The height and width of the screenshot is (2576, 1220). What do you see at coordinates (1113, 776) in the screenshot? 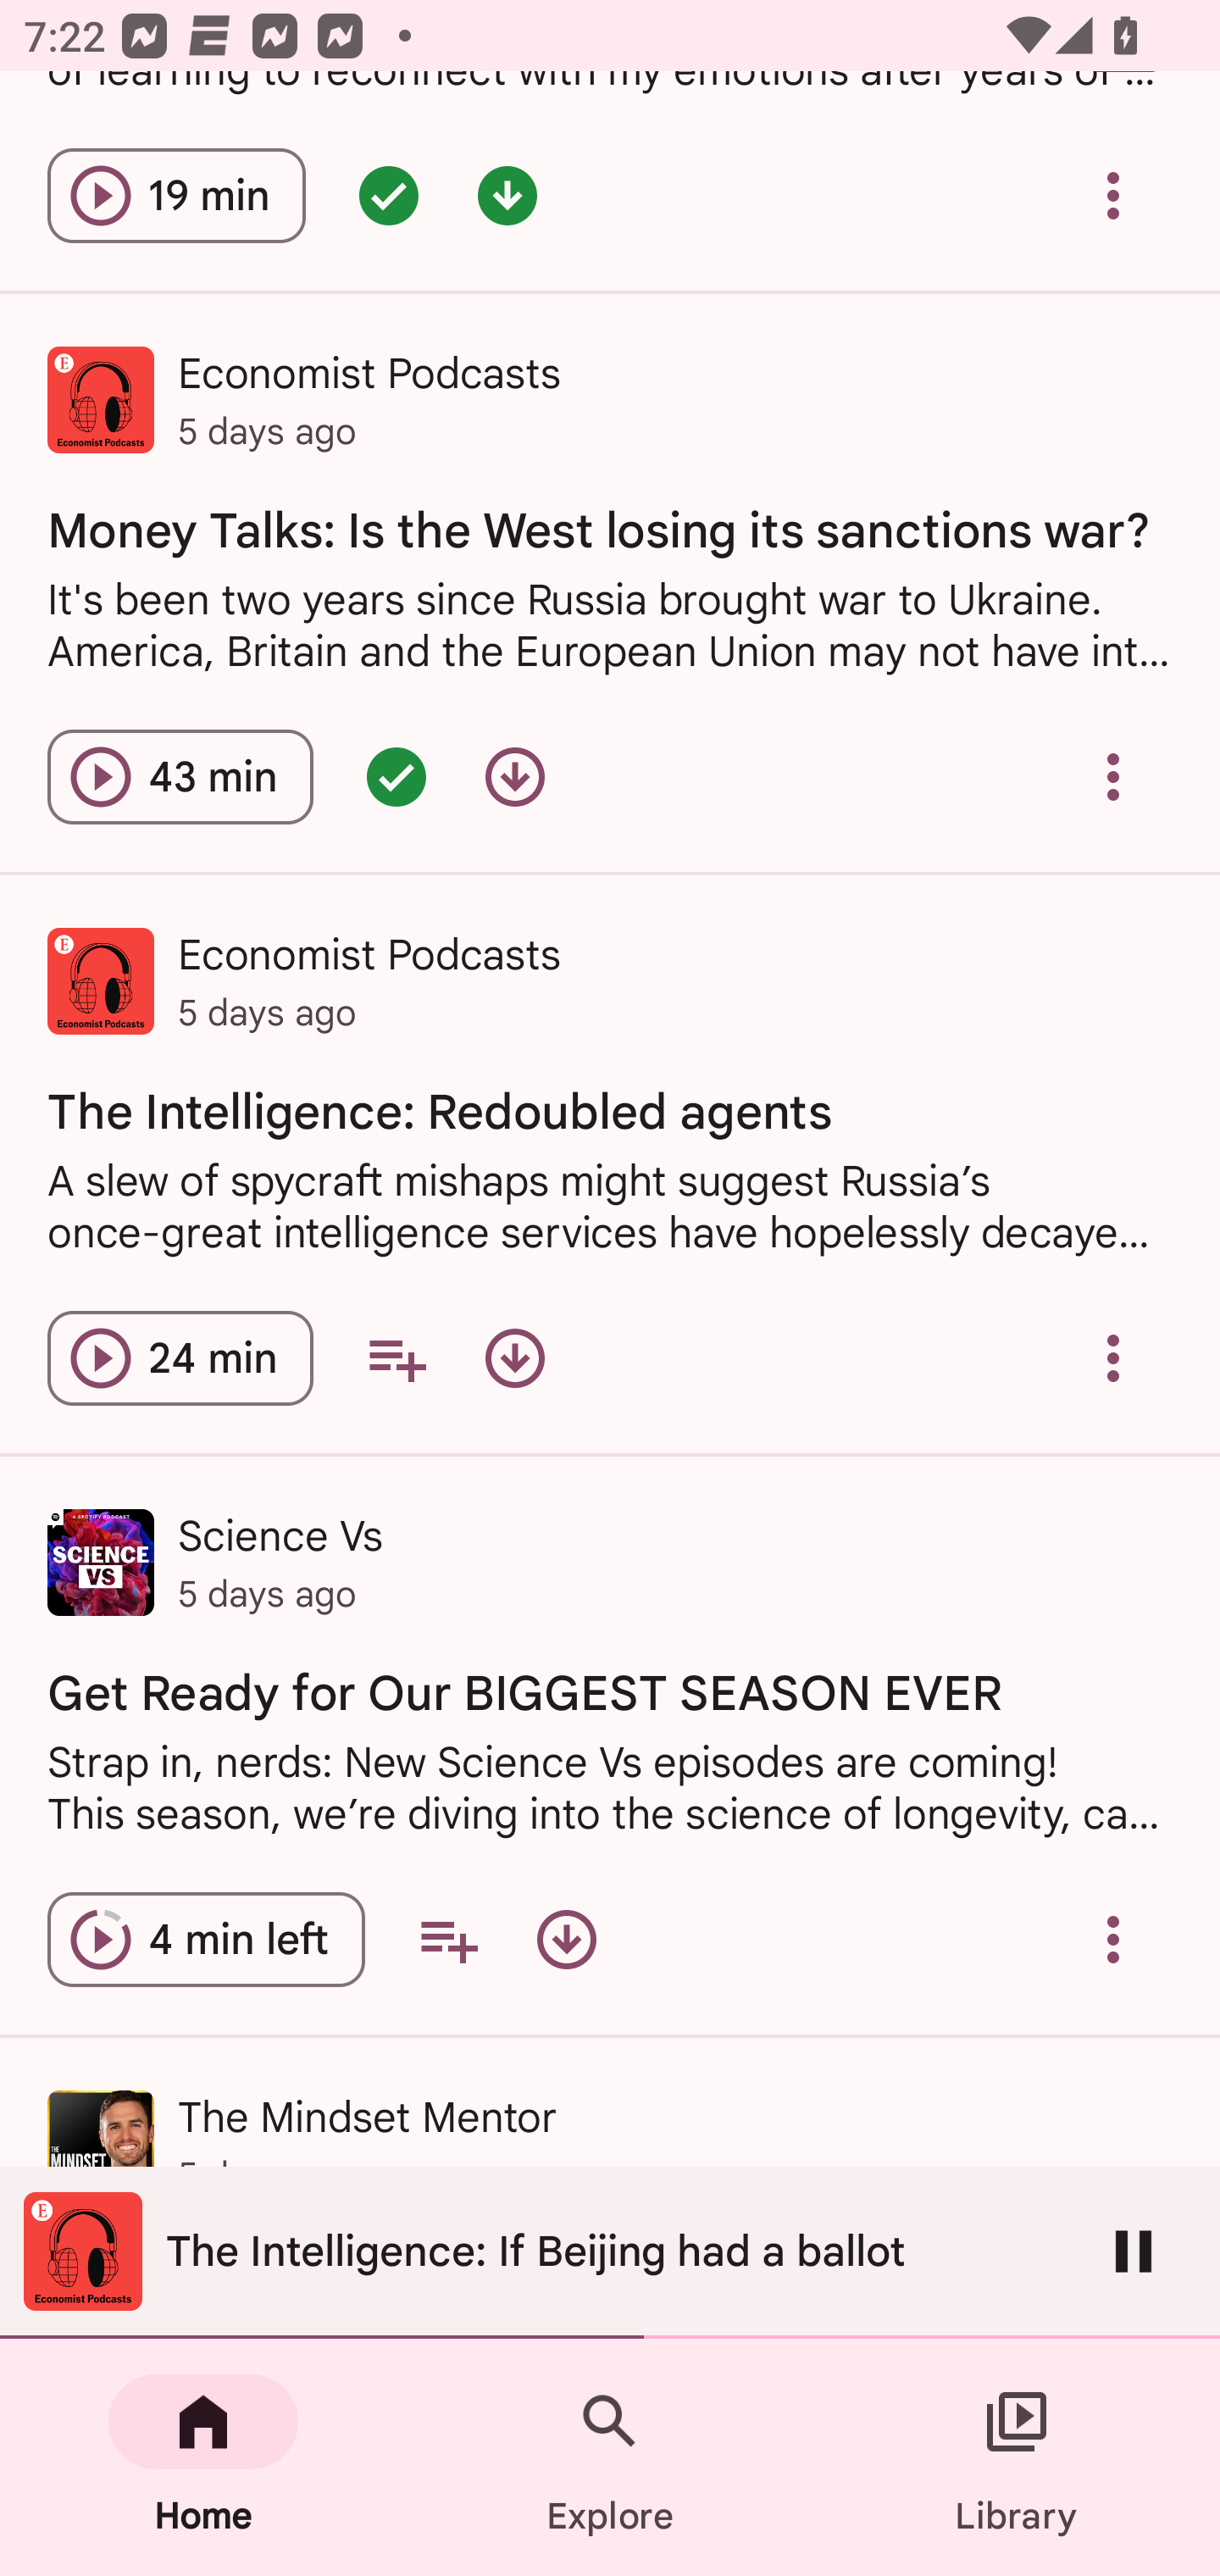
I see `Overflow menu` at bounding box center [1113, 776].